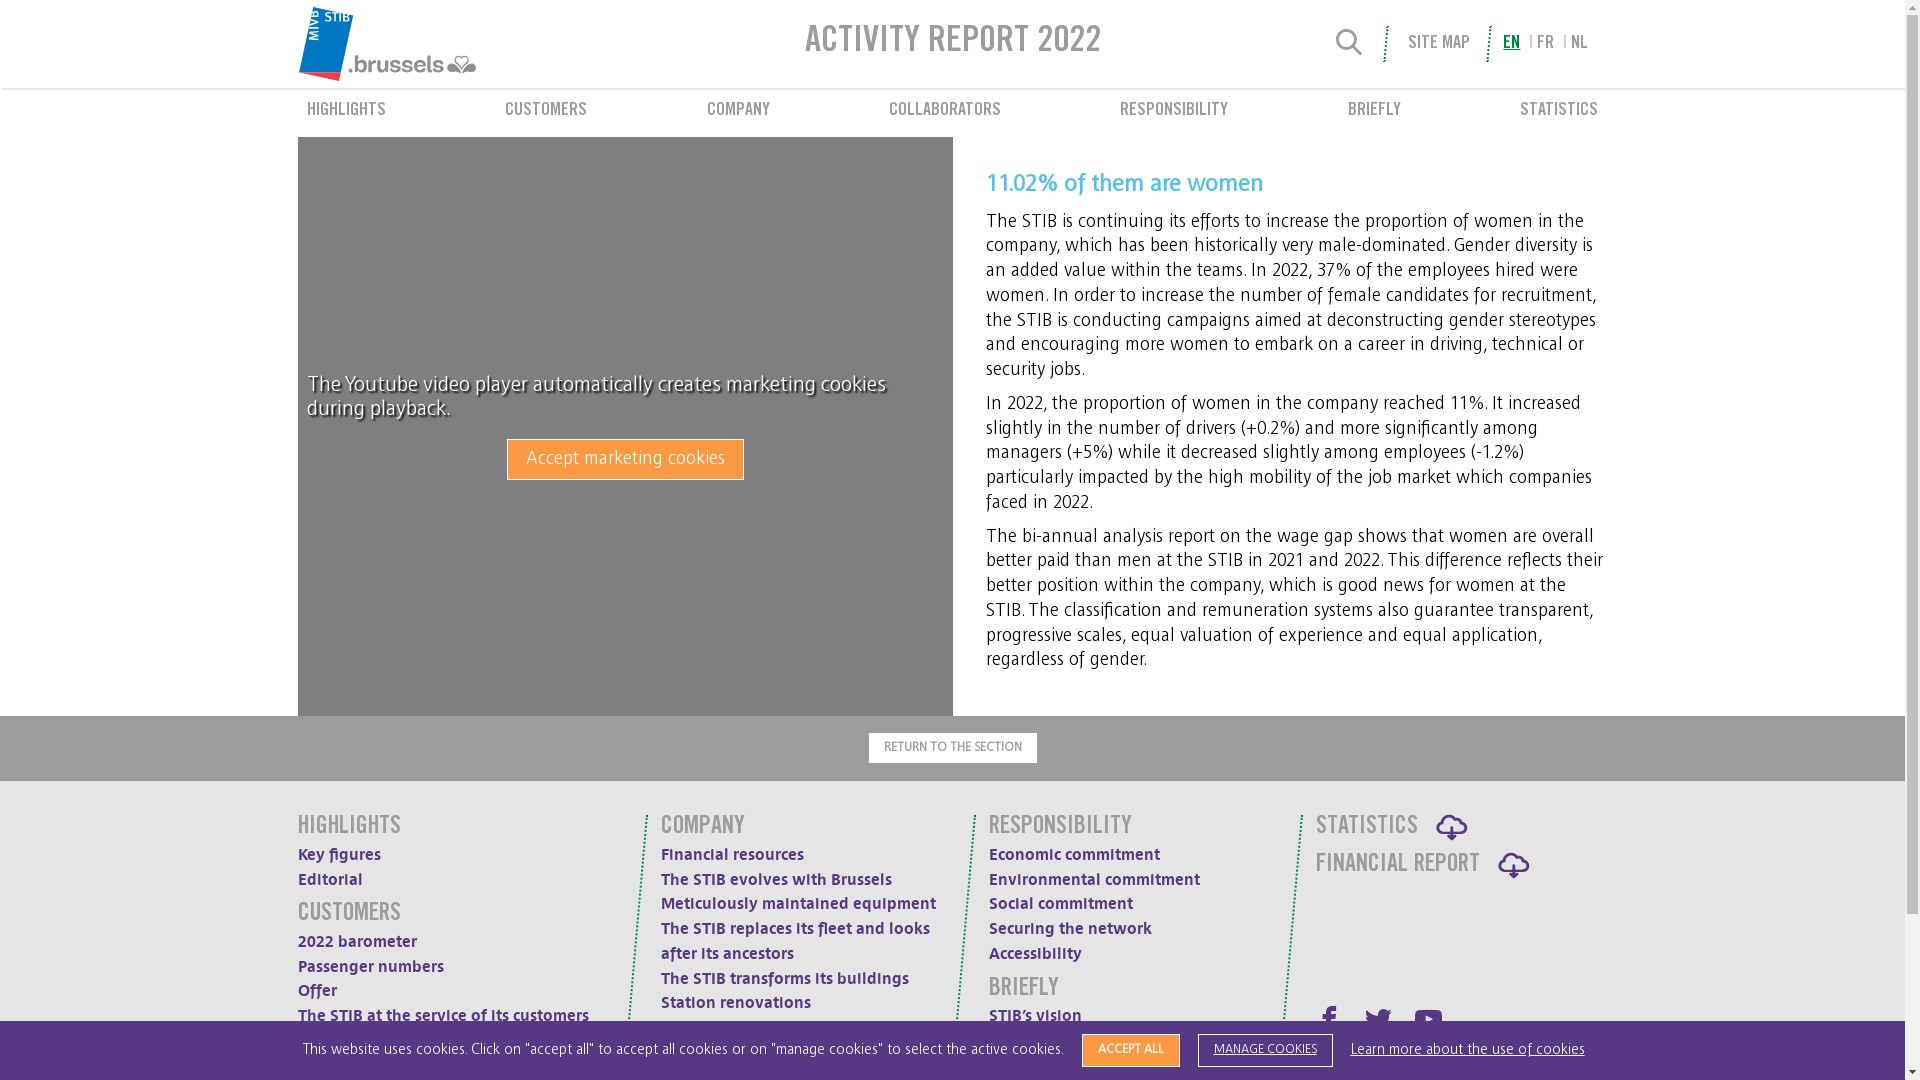 This screenshot has height=1080, width=1920. Describe the element at coordinates (1580, 44) in the screenshot. I see `NL` at that location.